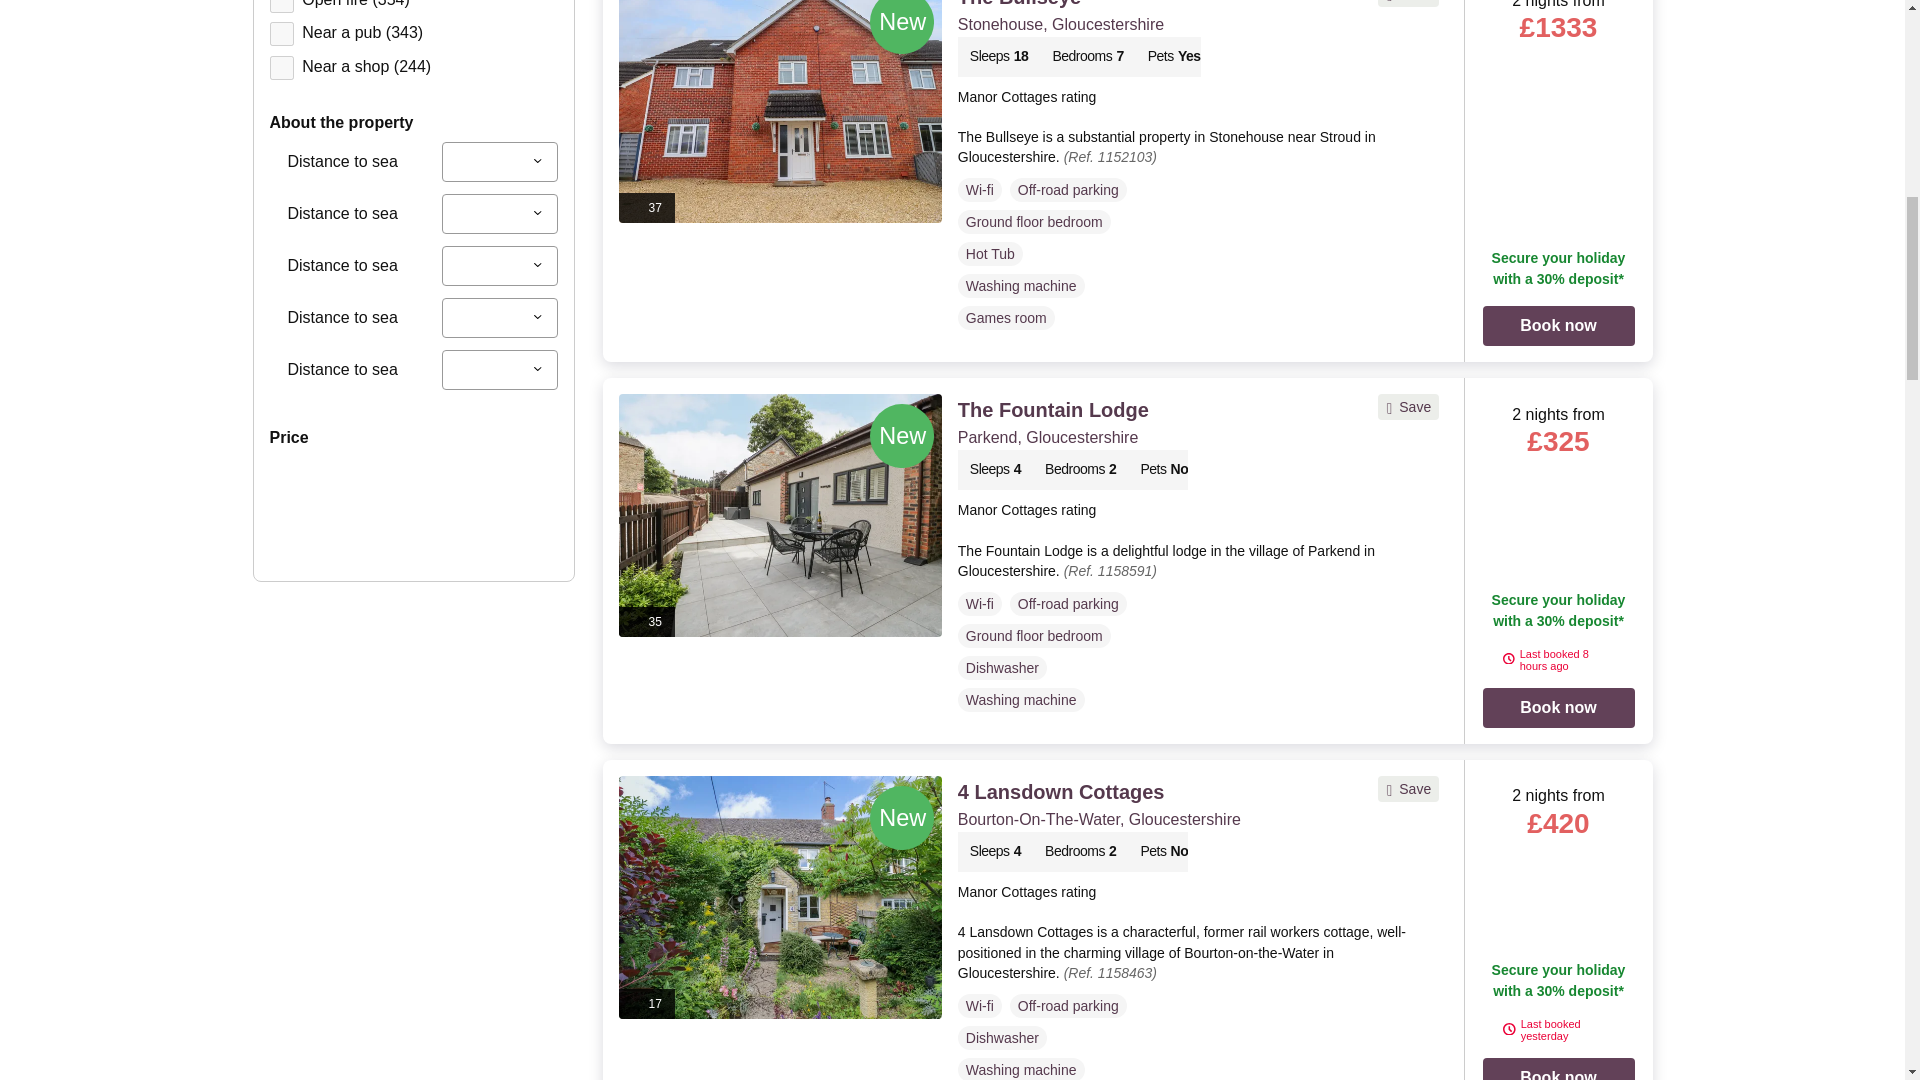 The height and width of the screenshot is (1080, 1920). I want to click on This property has a washing machine, so click(1021, 286).